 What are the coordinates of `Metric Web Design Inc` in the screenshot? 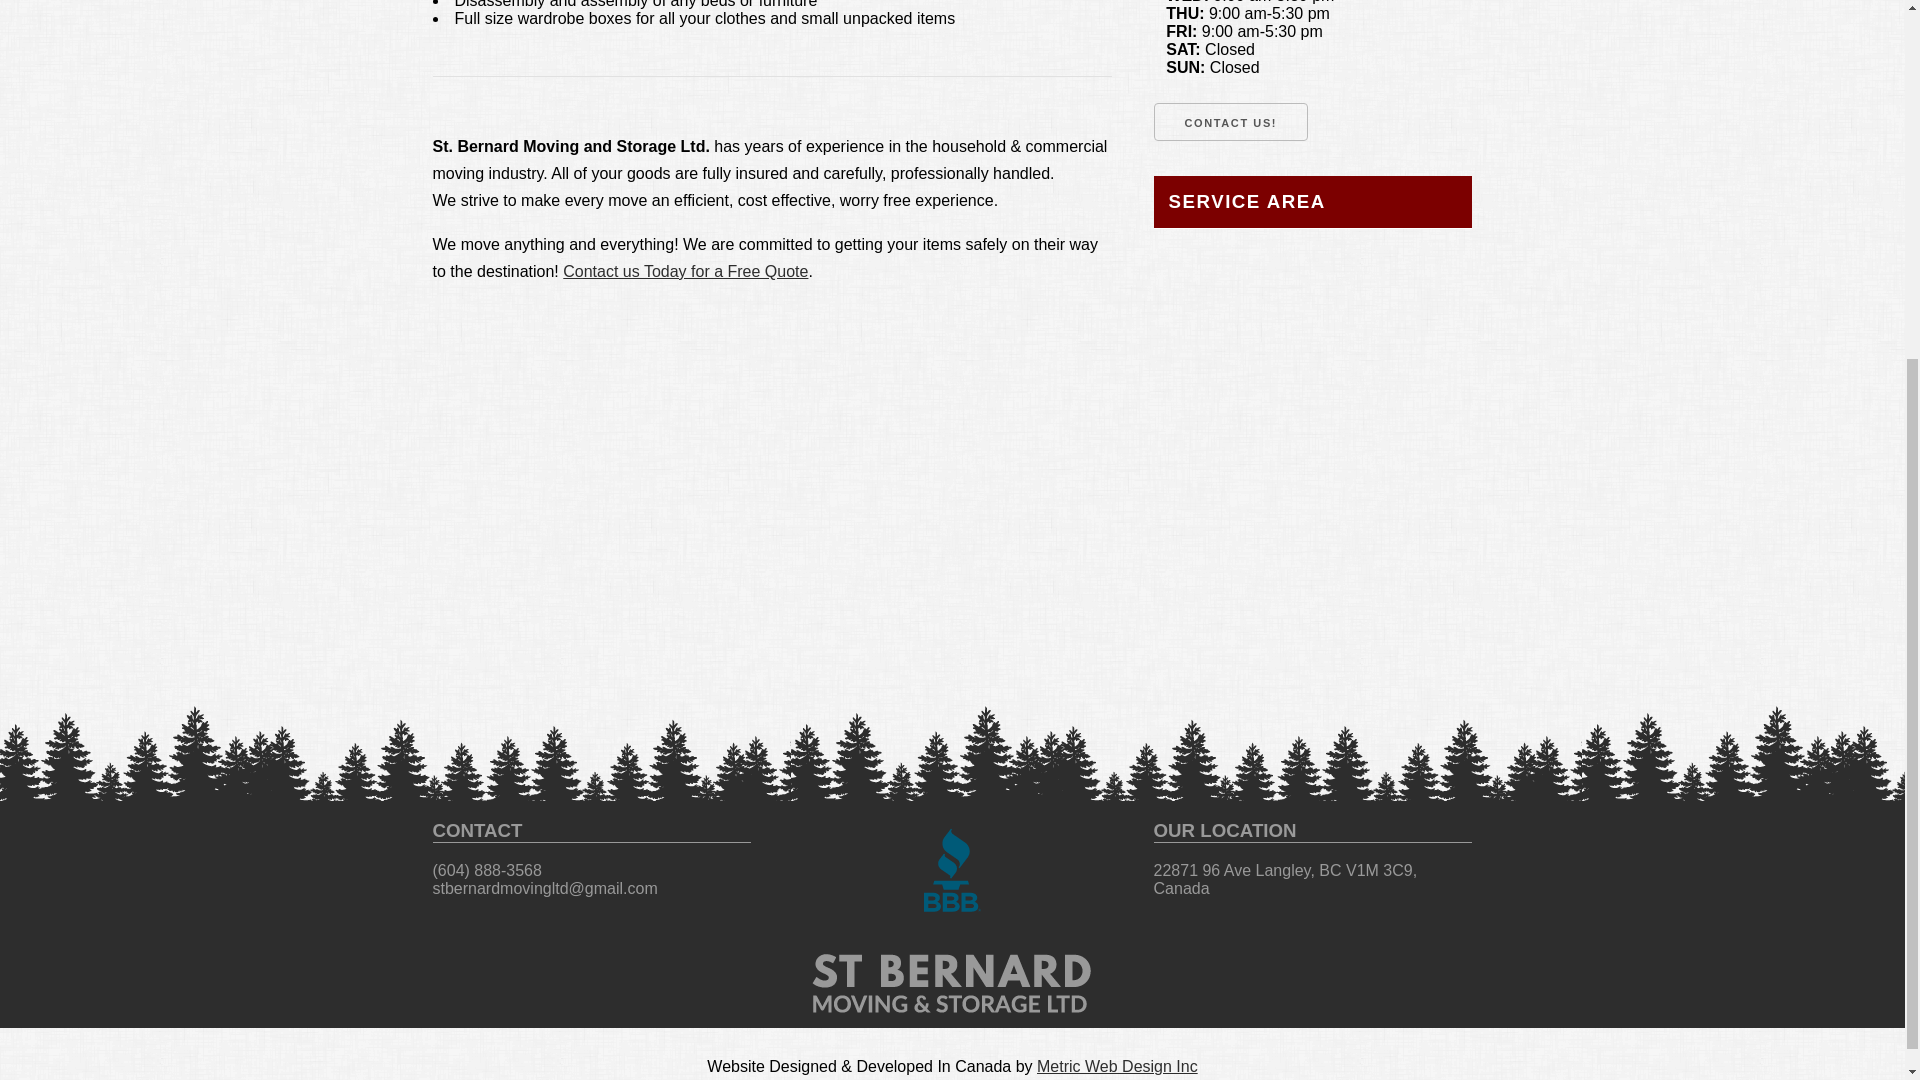 It's located at (1117, 1066).